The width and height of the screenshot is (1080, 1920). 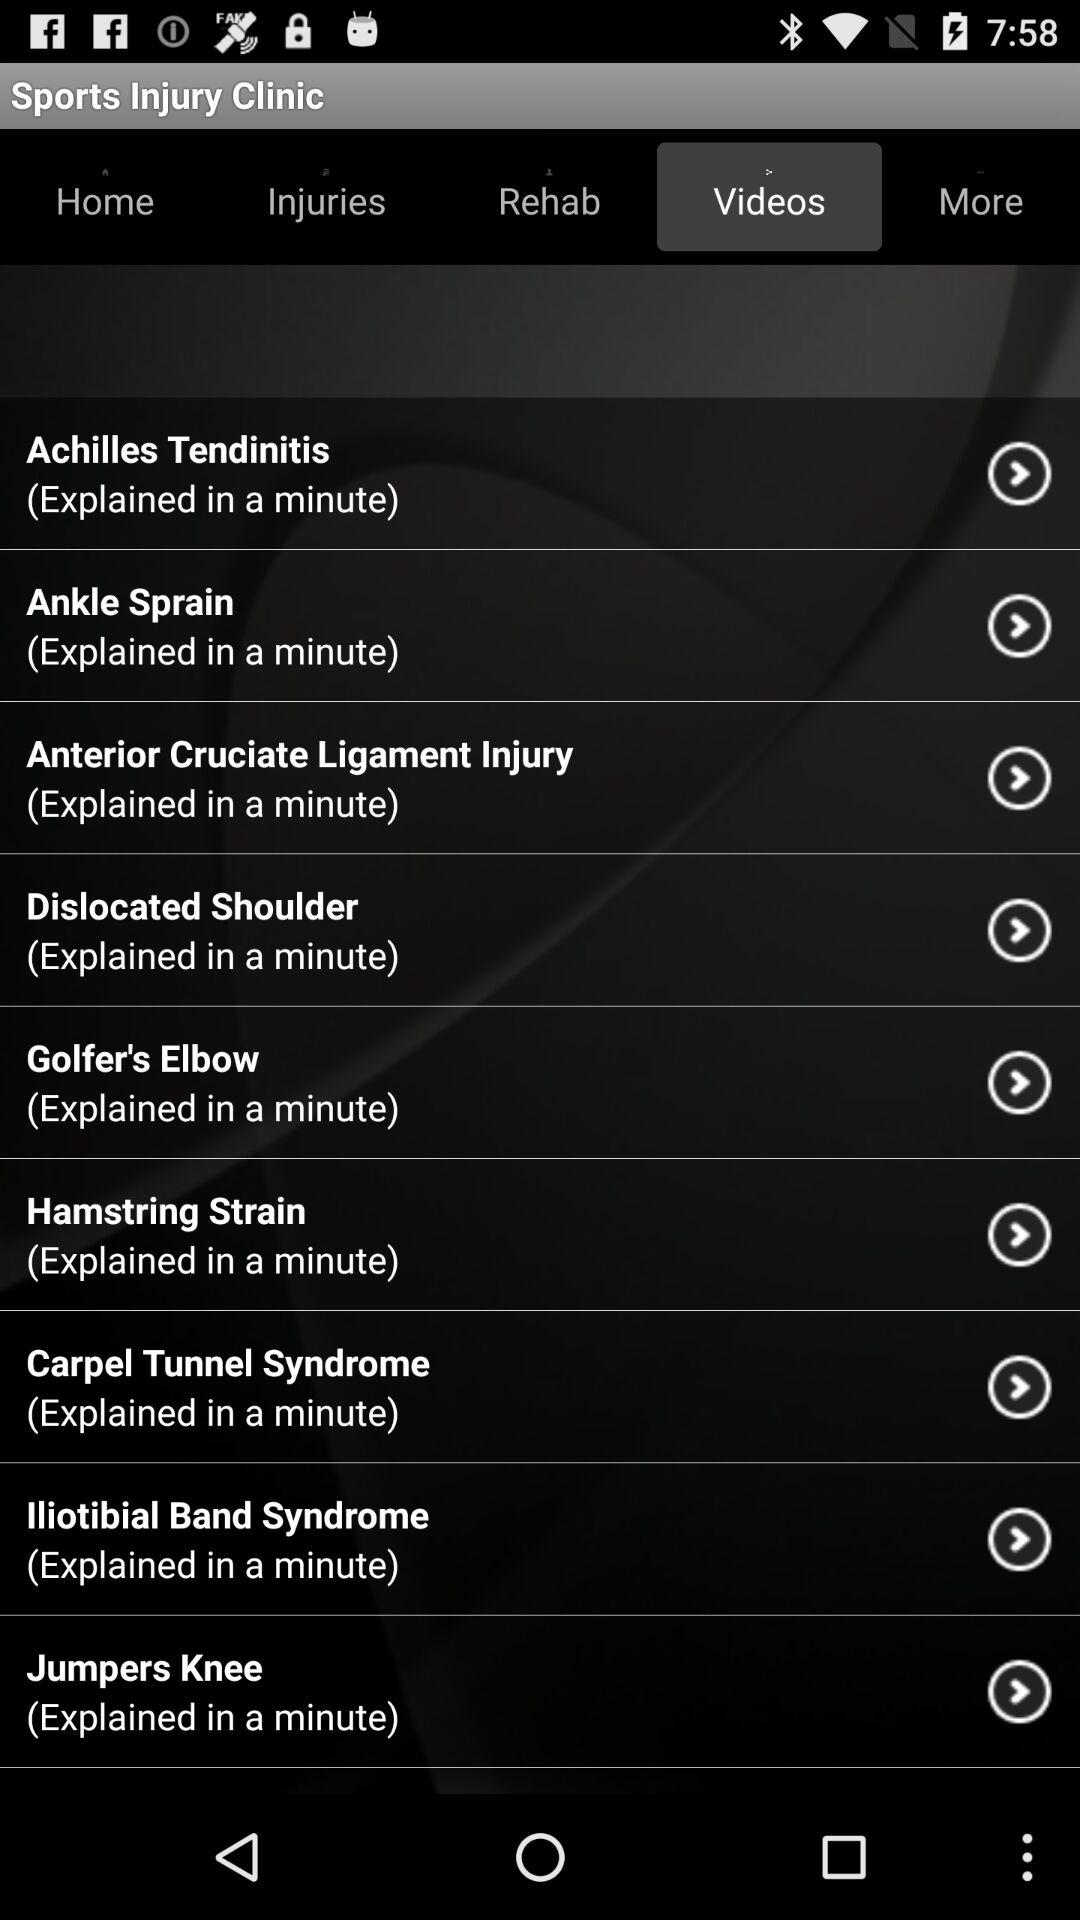 I want to click on open the item to the left of rehab item, so click(x=326, y=196).